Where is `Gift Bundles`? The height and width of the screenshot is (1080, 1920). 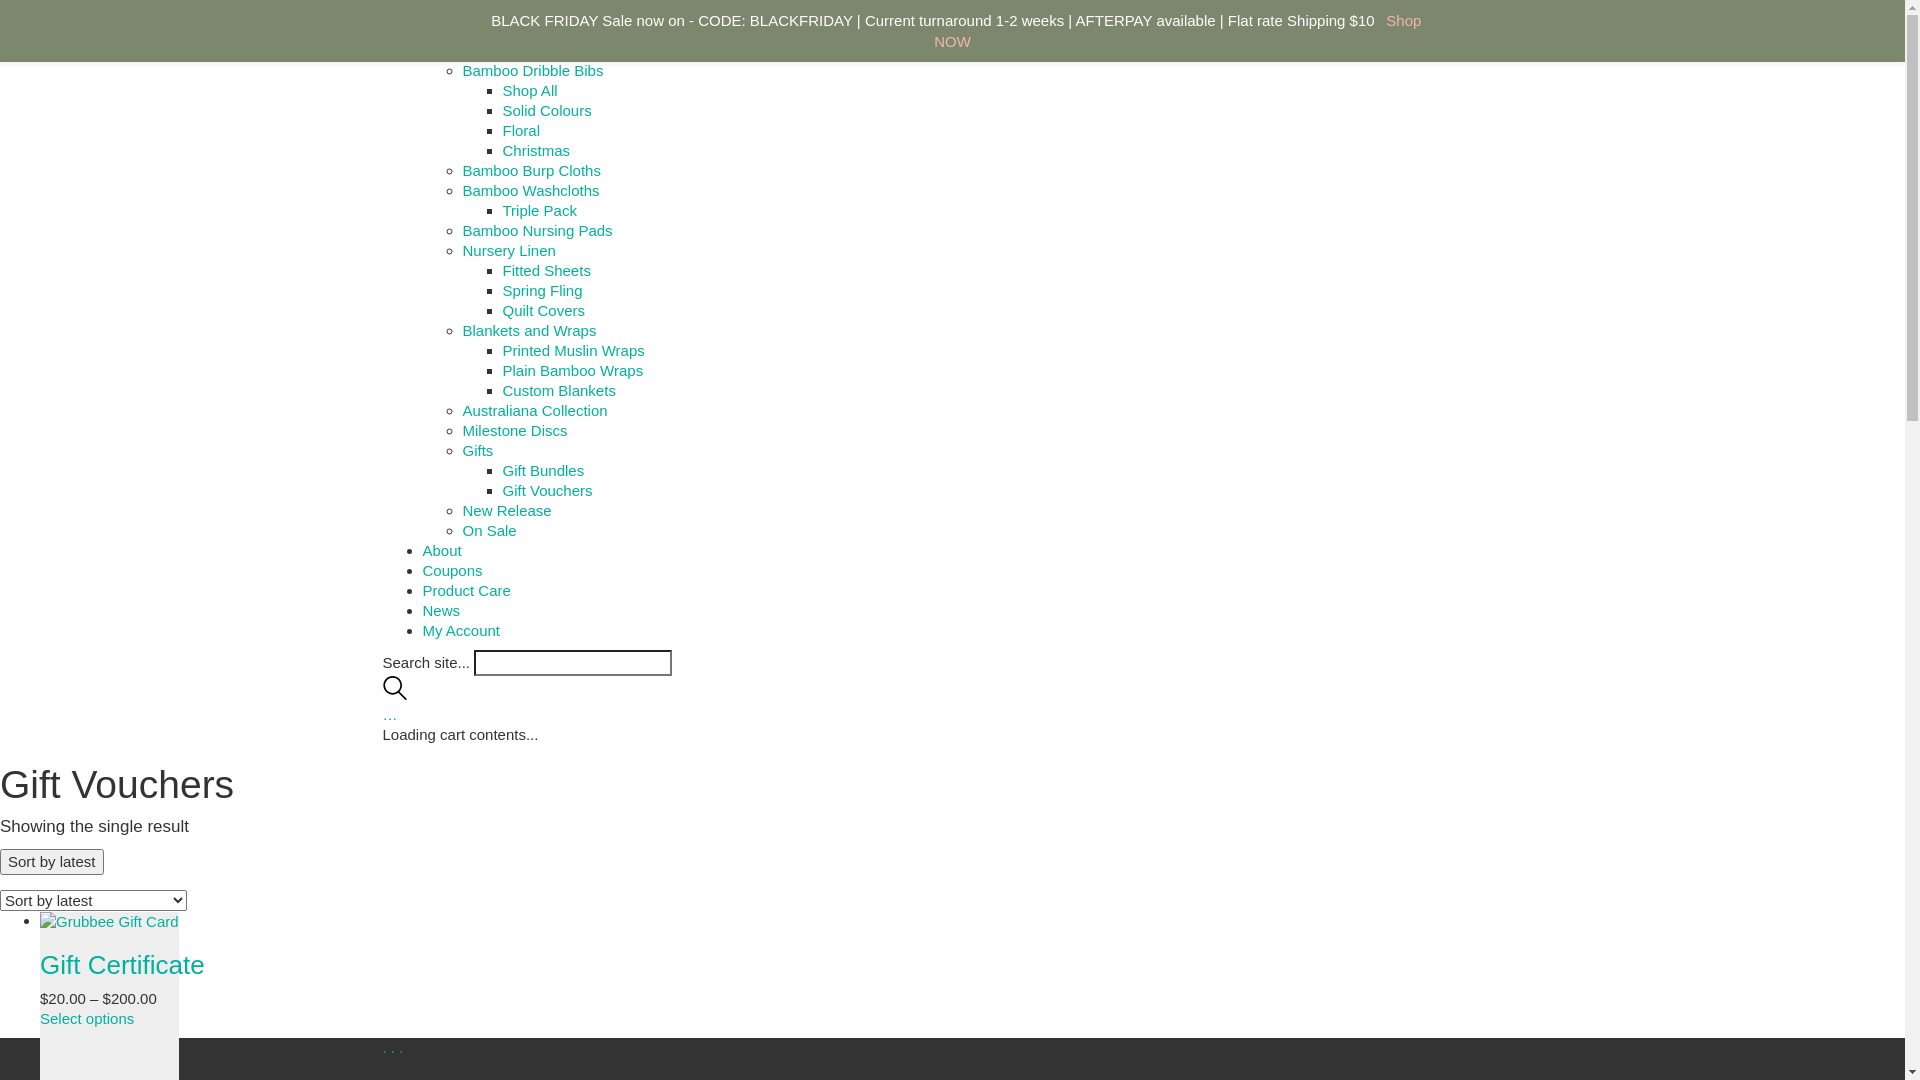
Gift Bundles is located at coordinates (543, 470).